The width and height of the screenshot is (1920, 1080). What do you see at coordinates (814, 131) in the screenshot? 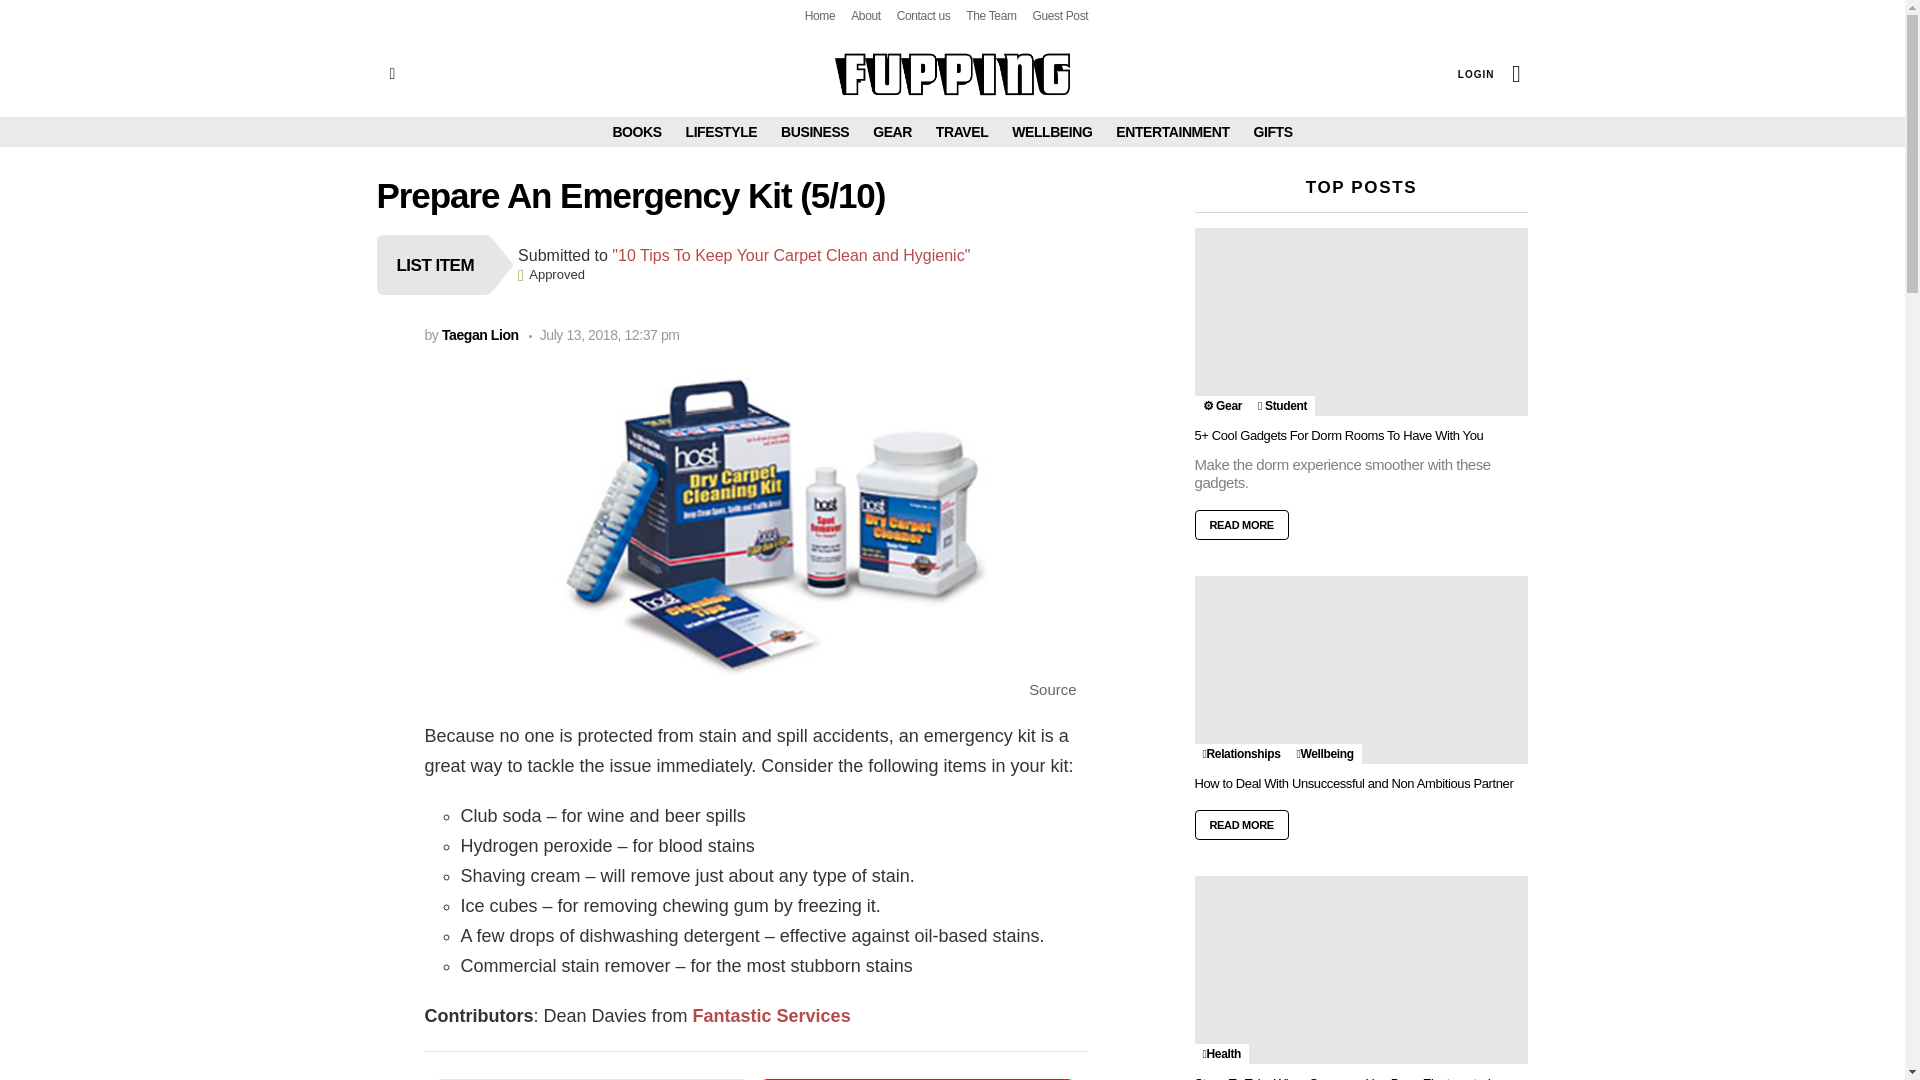
I see `BUSINESS` at bounding box center [814, 131].